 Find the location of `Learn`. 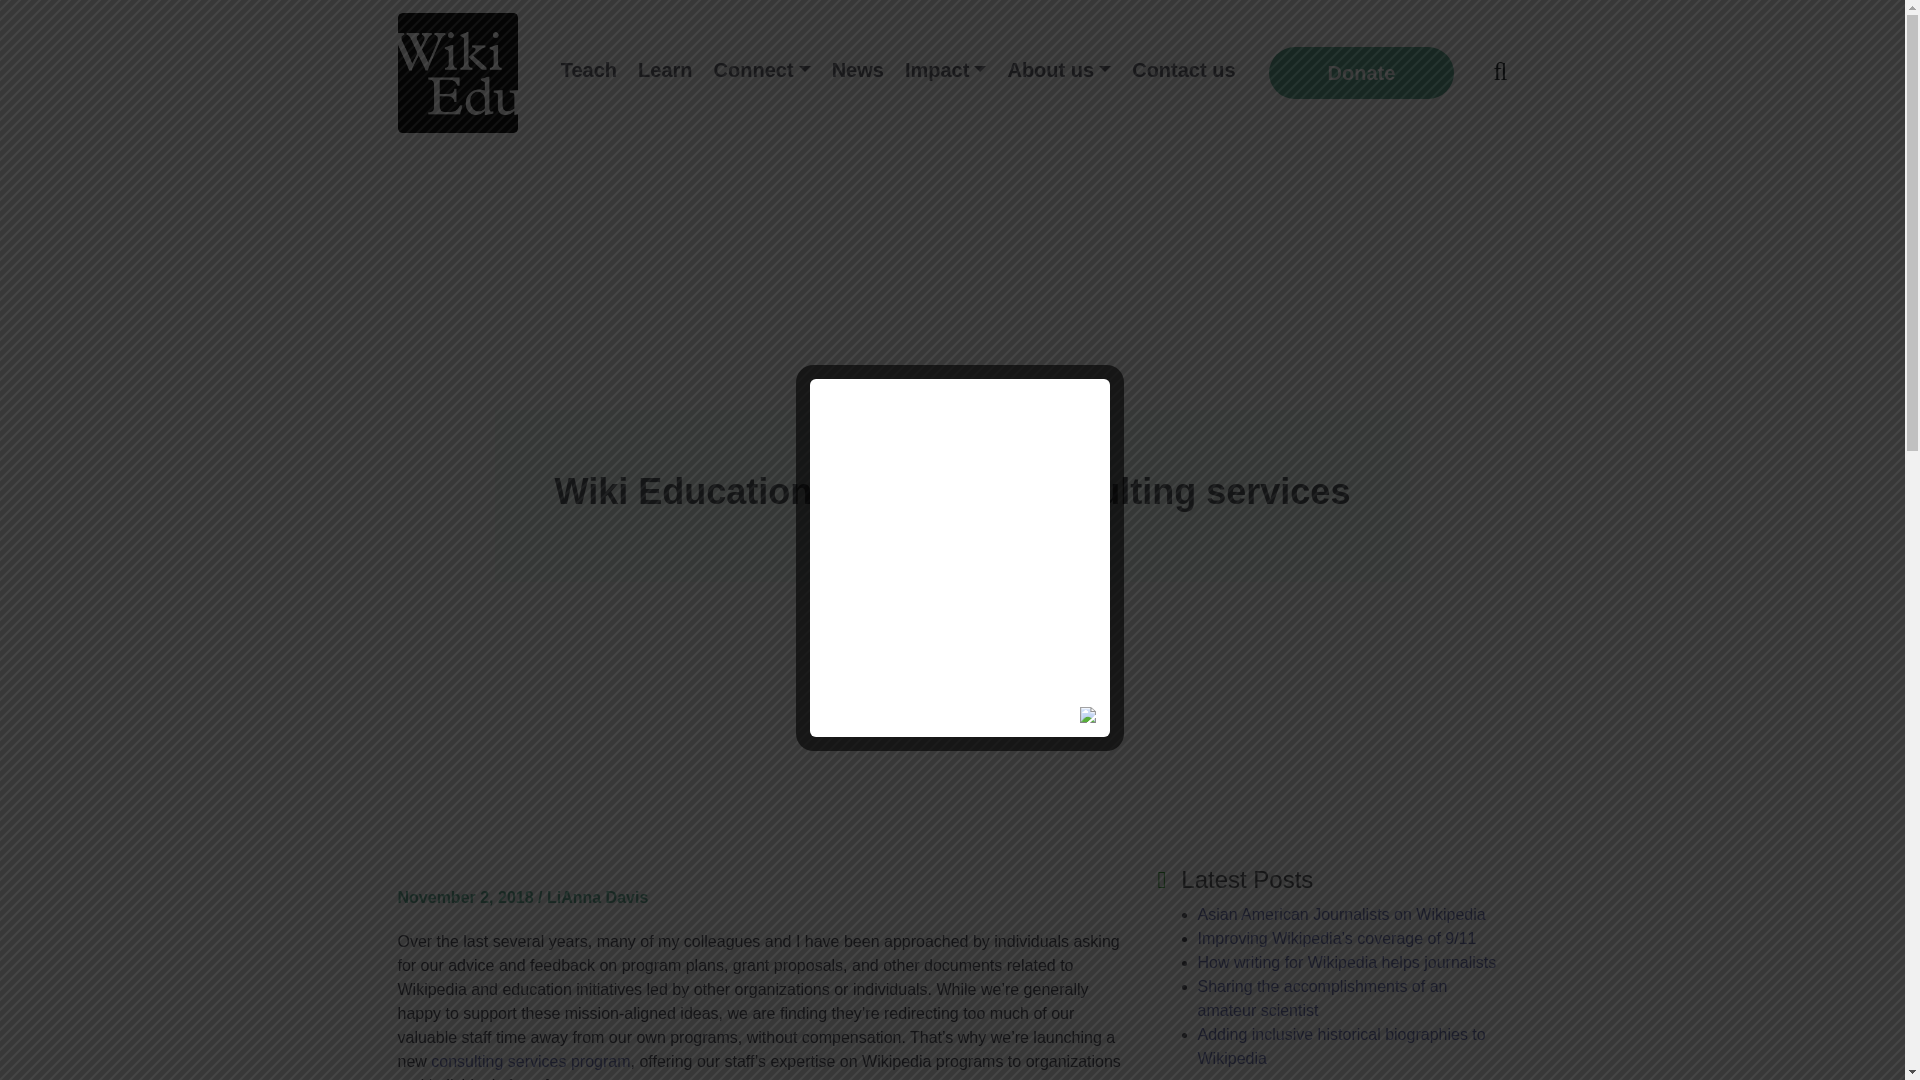

Learn is located at coordinates (664, 70).